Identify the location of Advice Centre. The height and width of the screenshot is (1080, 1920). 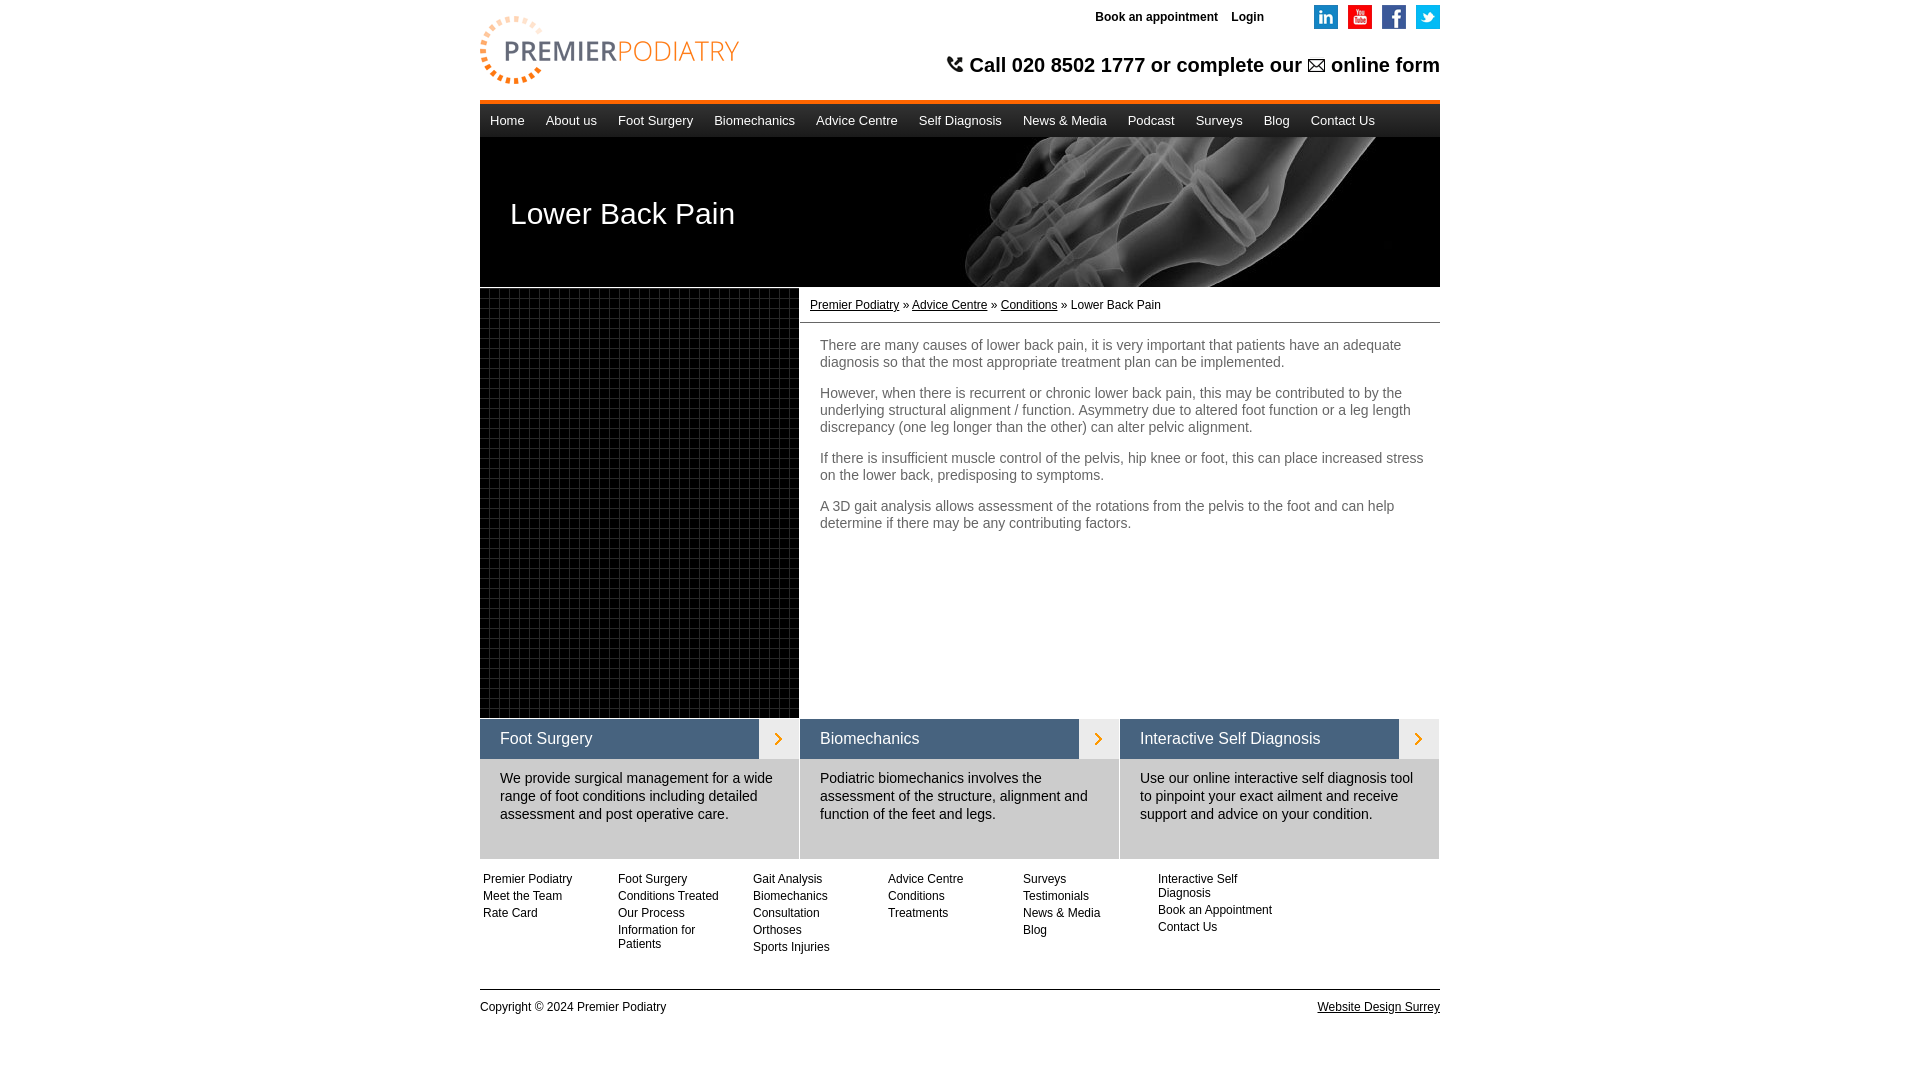
(857, 120).